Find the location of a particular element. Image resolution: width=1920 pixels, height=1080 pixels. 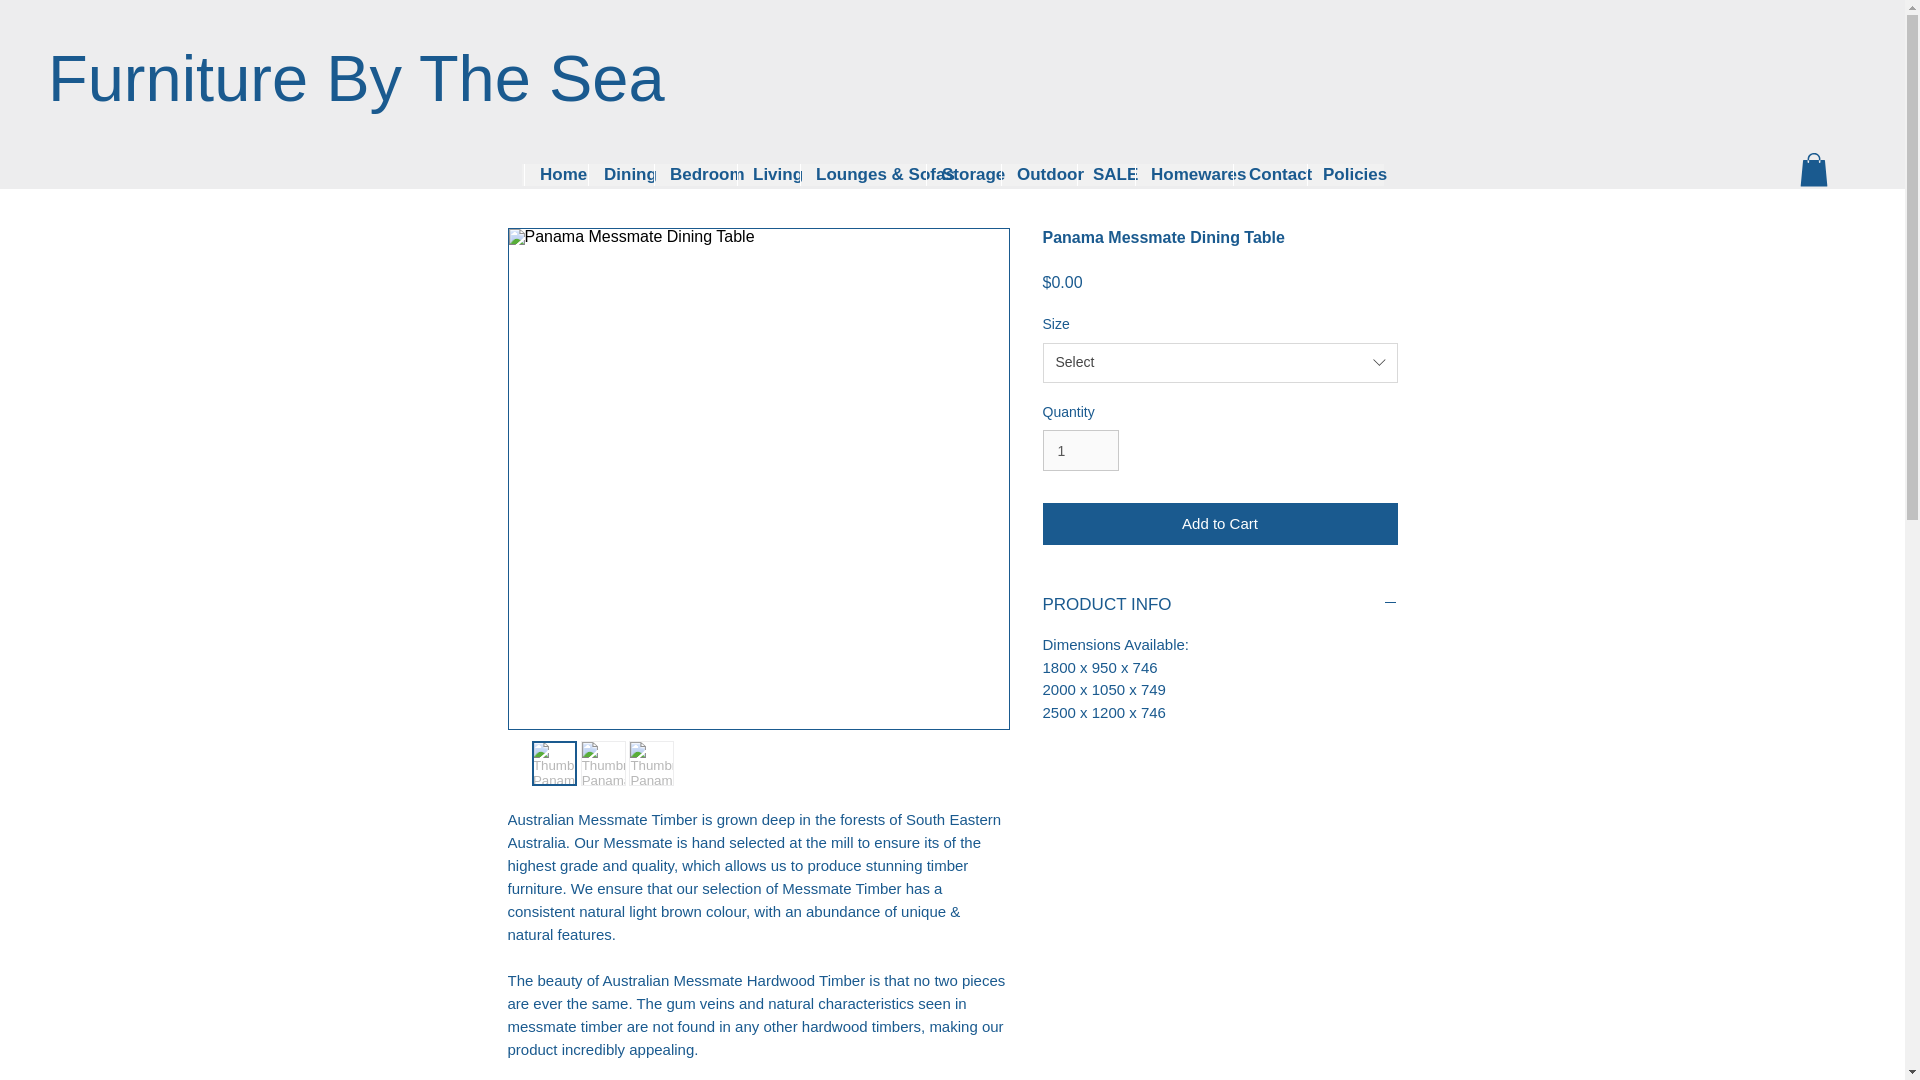

Home is located at coordinates (556, 174).